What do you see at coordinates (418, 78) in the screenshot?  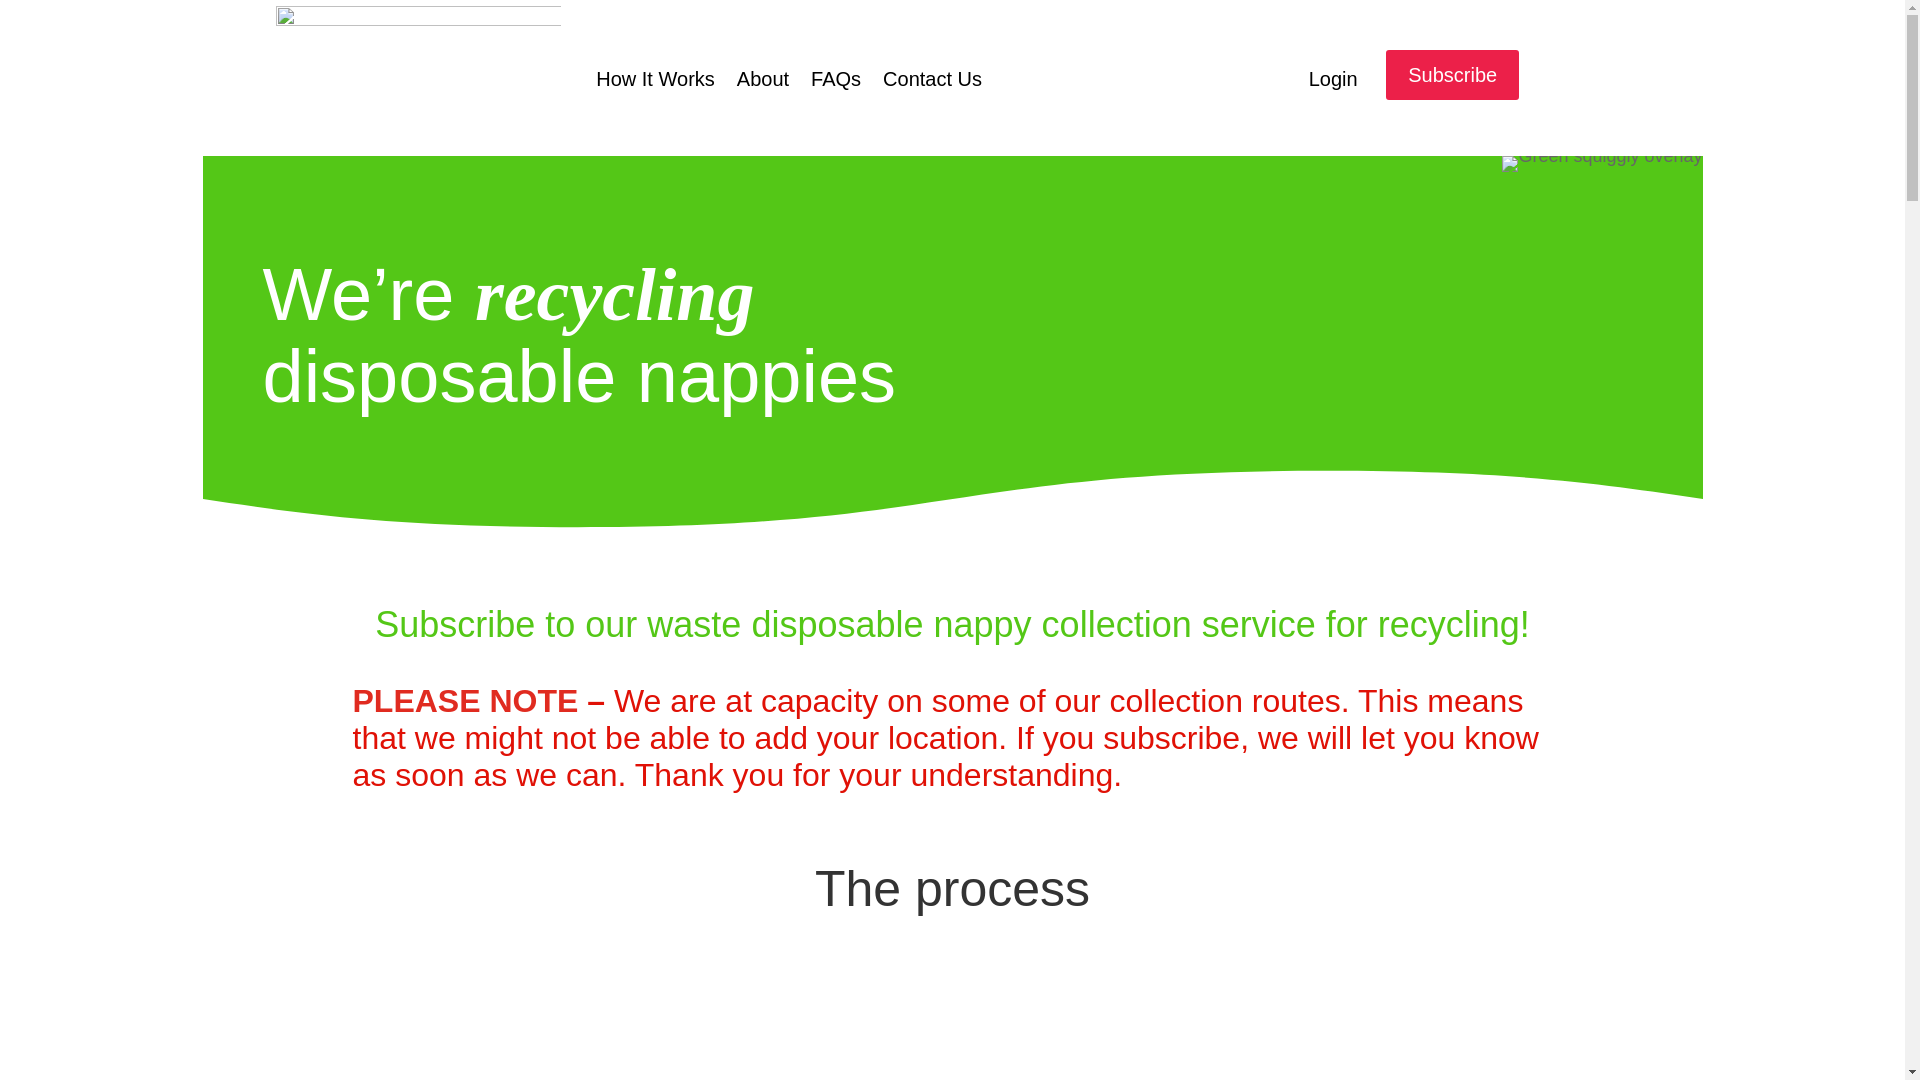 I see `diaperrecyclelogo3` at bounding box center [418, 78].